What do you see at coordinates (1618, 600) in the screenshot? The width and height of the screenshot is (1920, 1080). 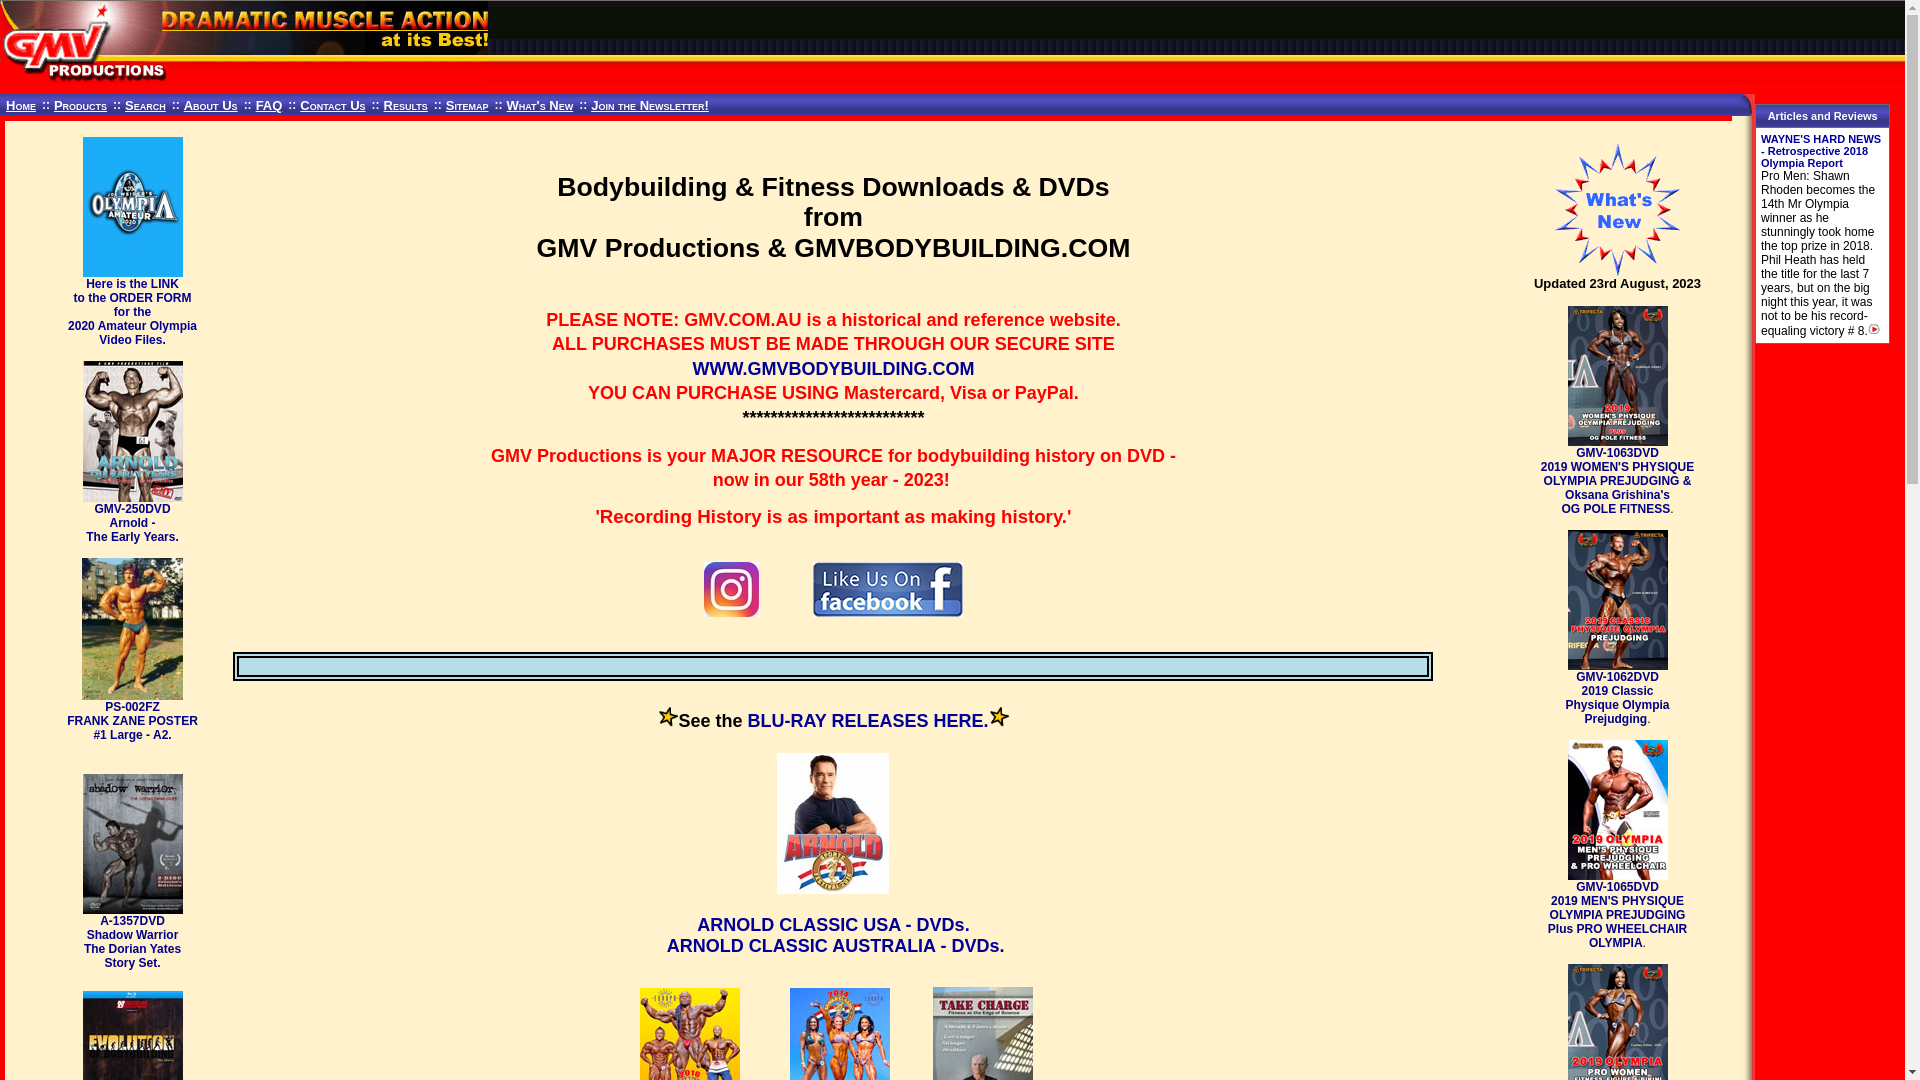 I see `2019 Classic Physique Olympia Prejudging` at bounding box center [1618, 600].